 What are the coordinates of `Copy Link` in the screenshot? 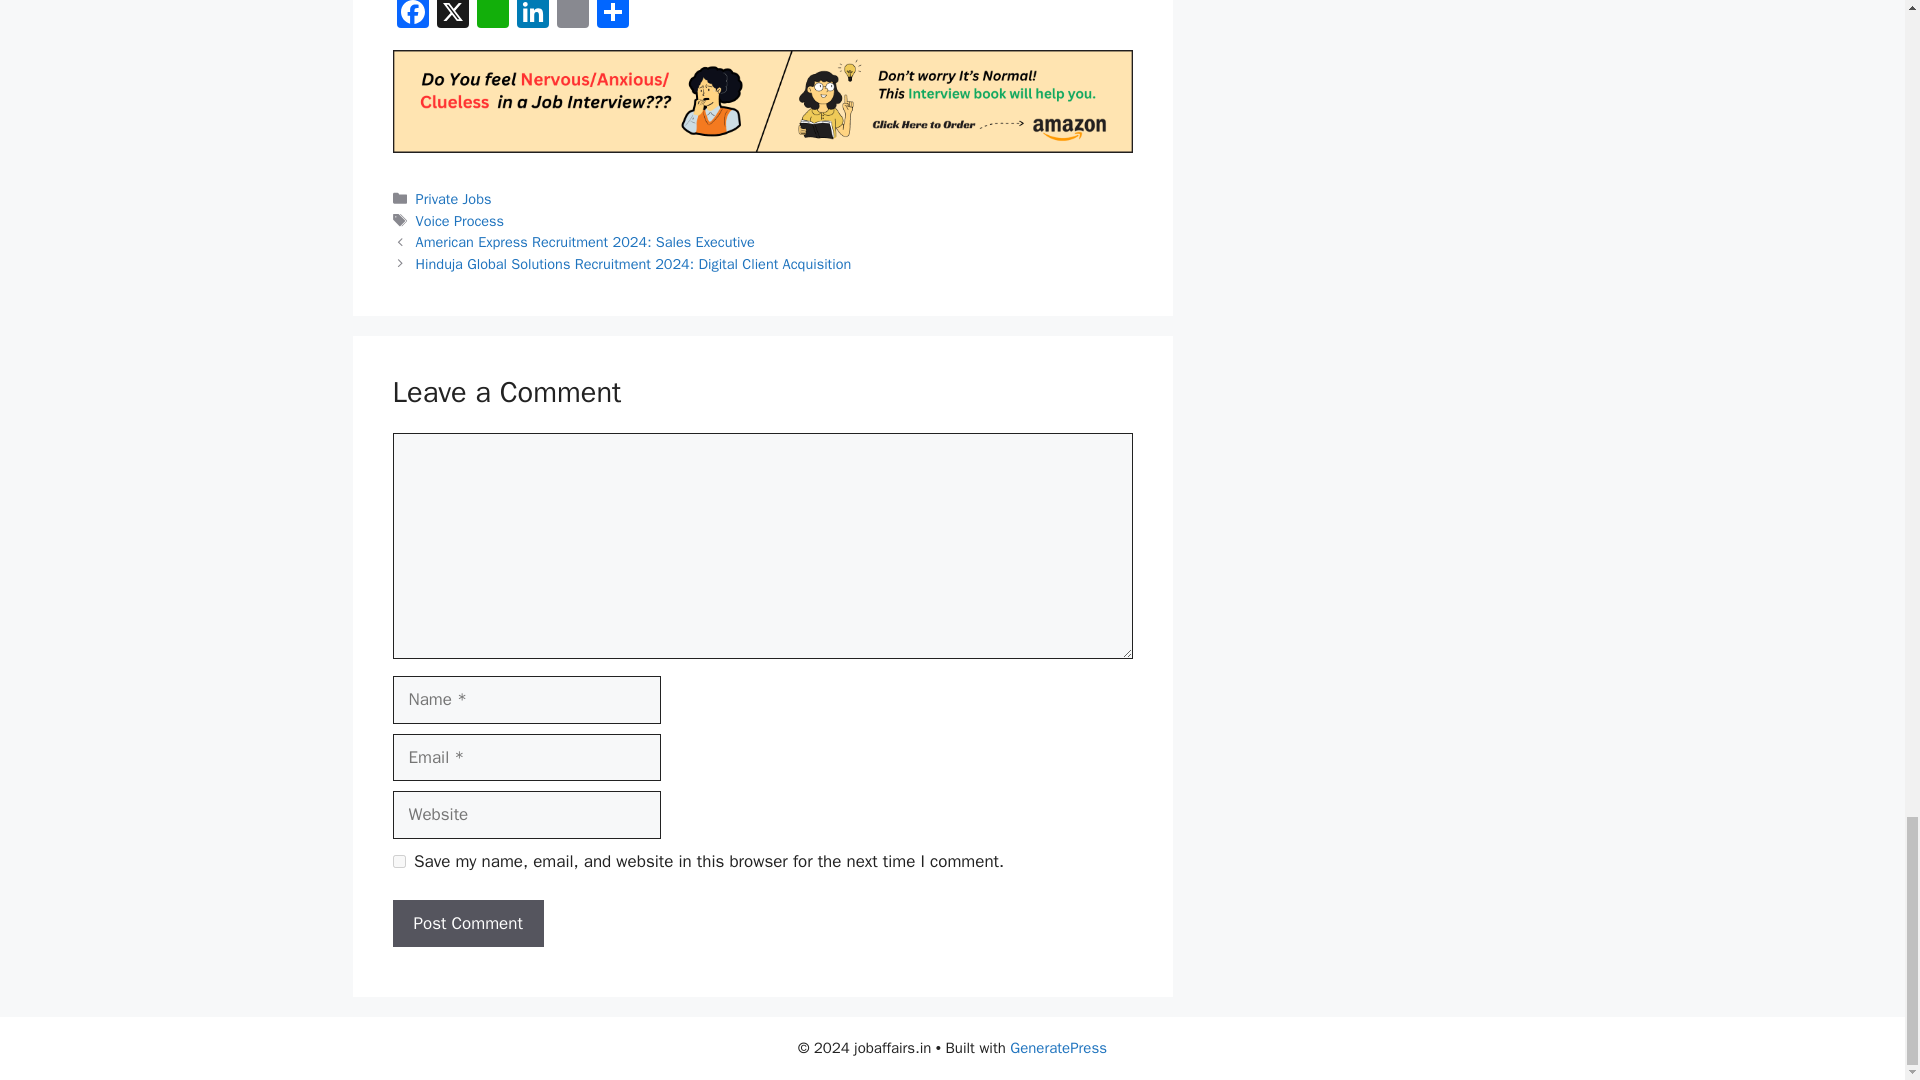 It's located at (572, 16).